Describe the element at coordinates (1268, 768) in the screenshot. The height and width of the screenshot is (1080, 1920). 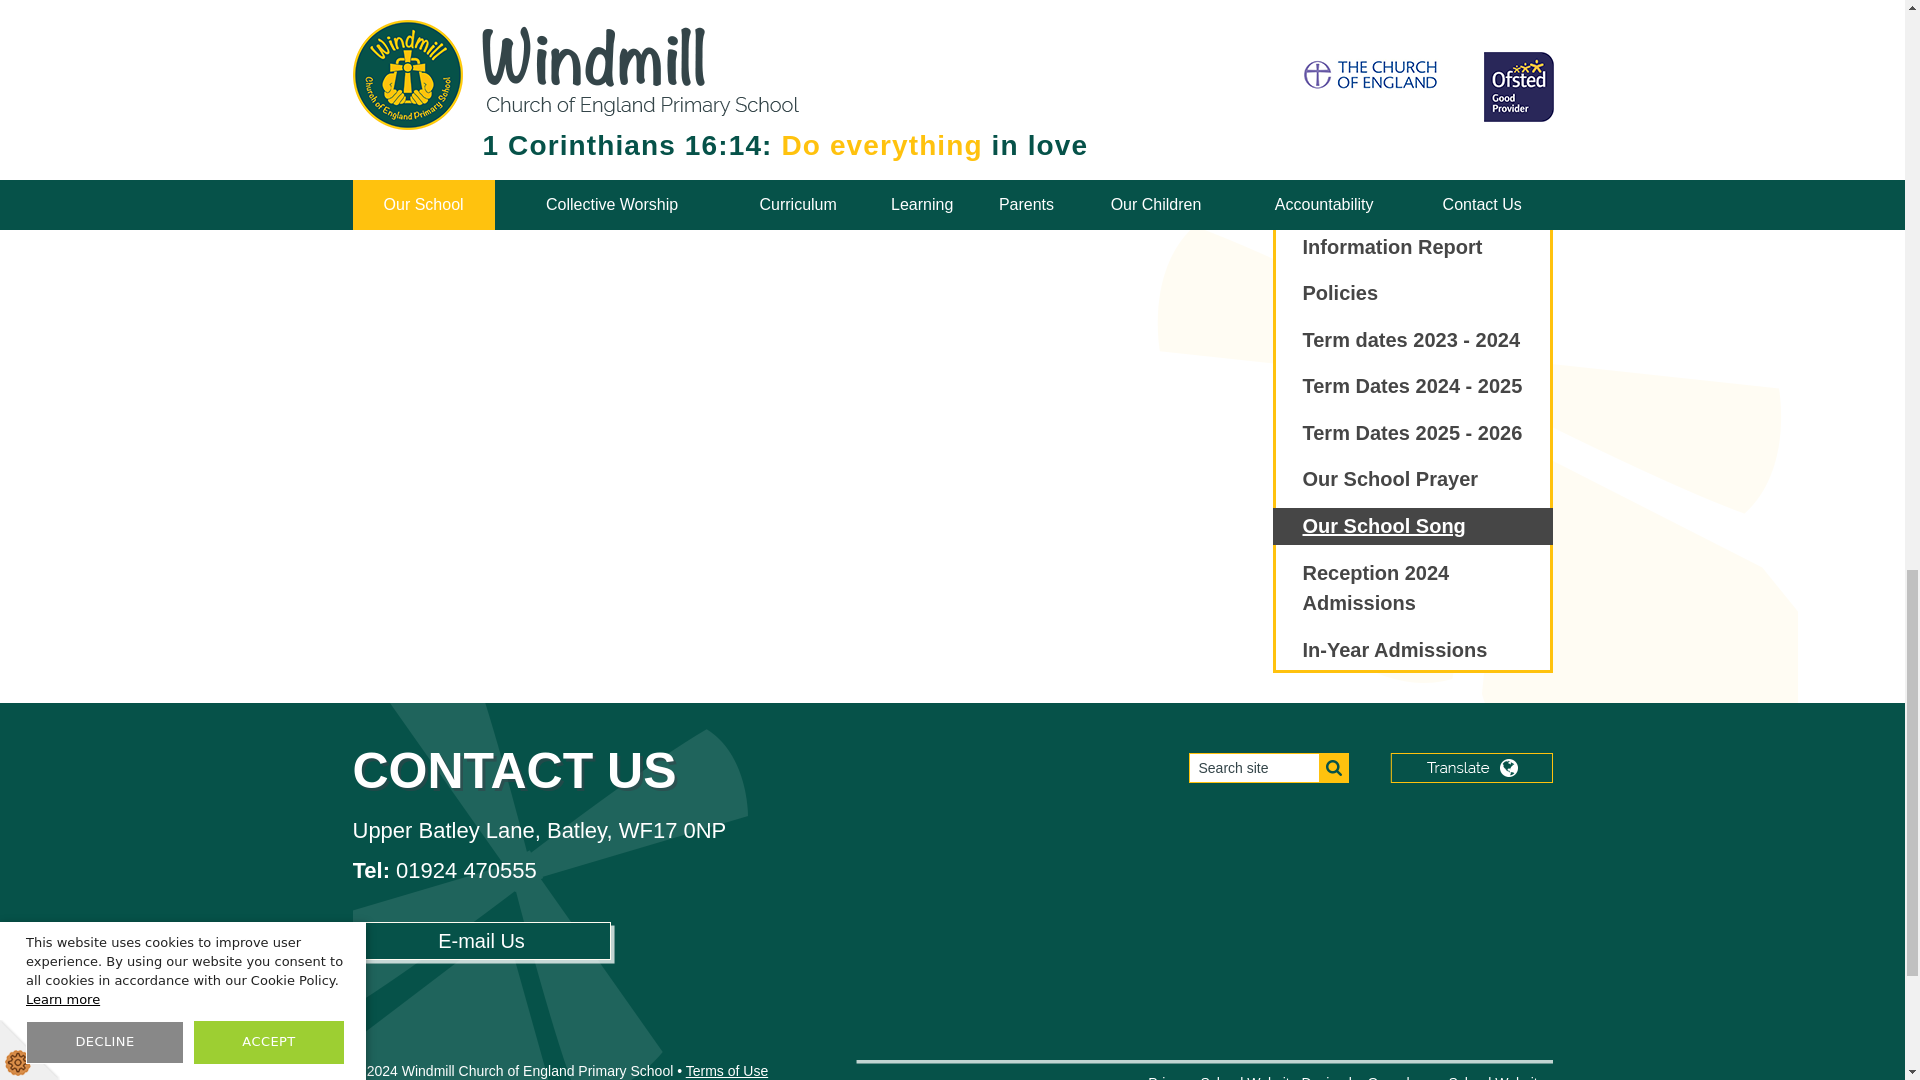
I see `Search site` at that location.